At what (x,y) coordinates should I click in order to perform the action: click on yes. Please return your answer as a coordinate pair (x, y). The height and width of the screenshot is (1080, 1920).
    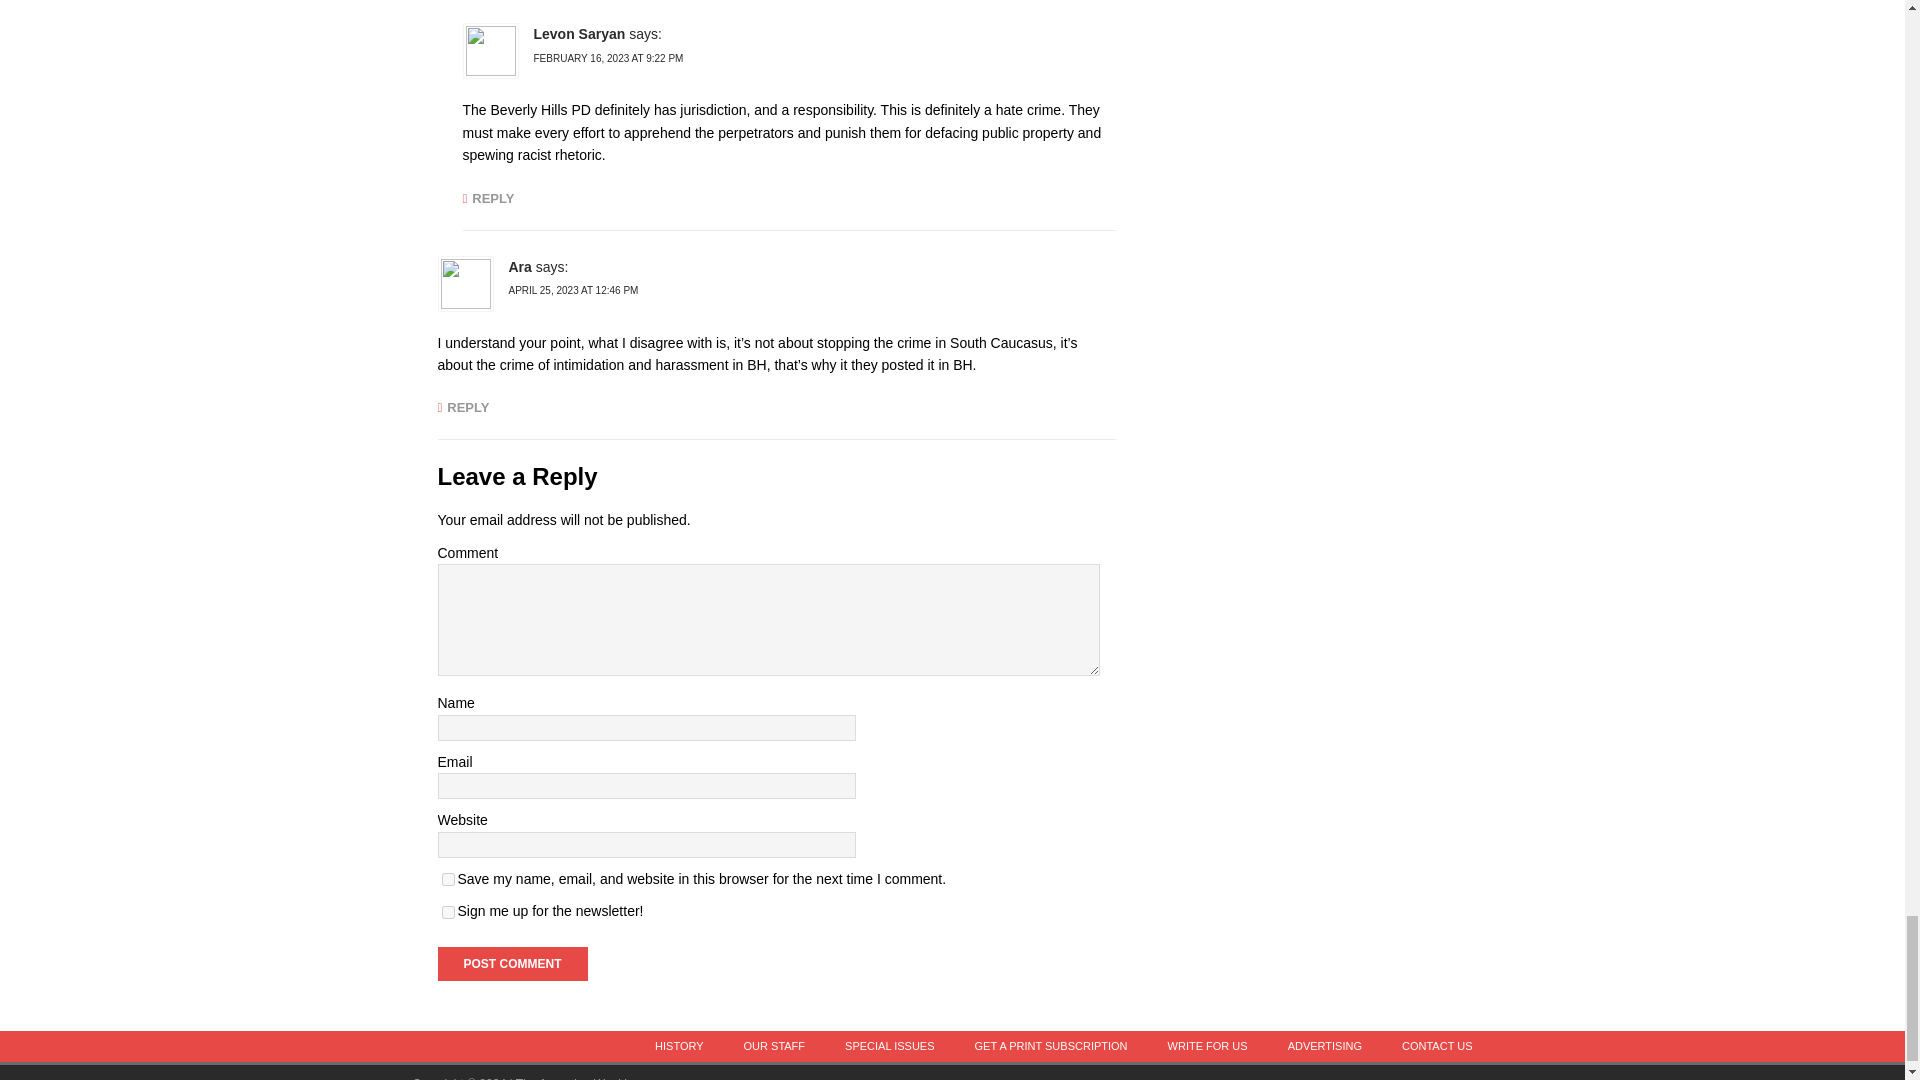
    Looking at the image, I should click on (448, 878).